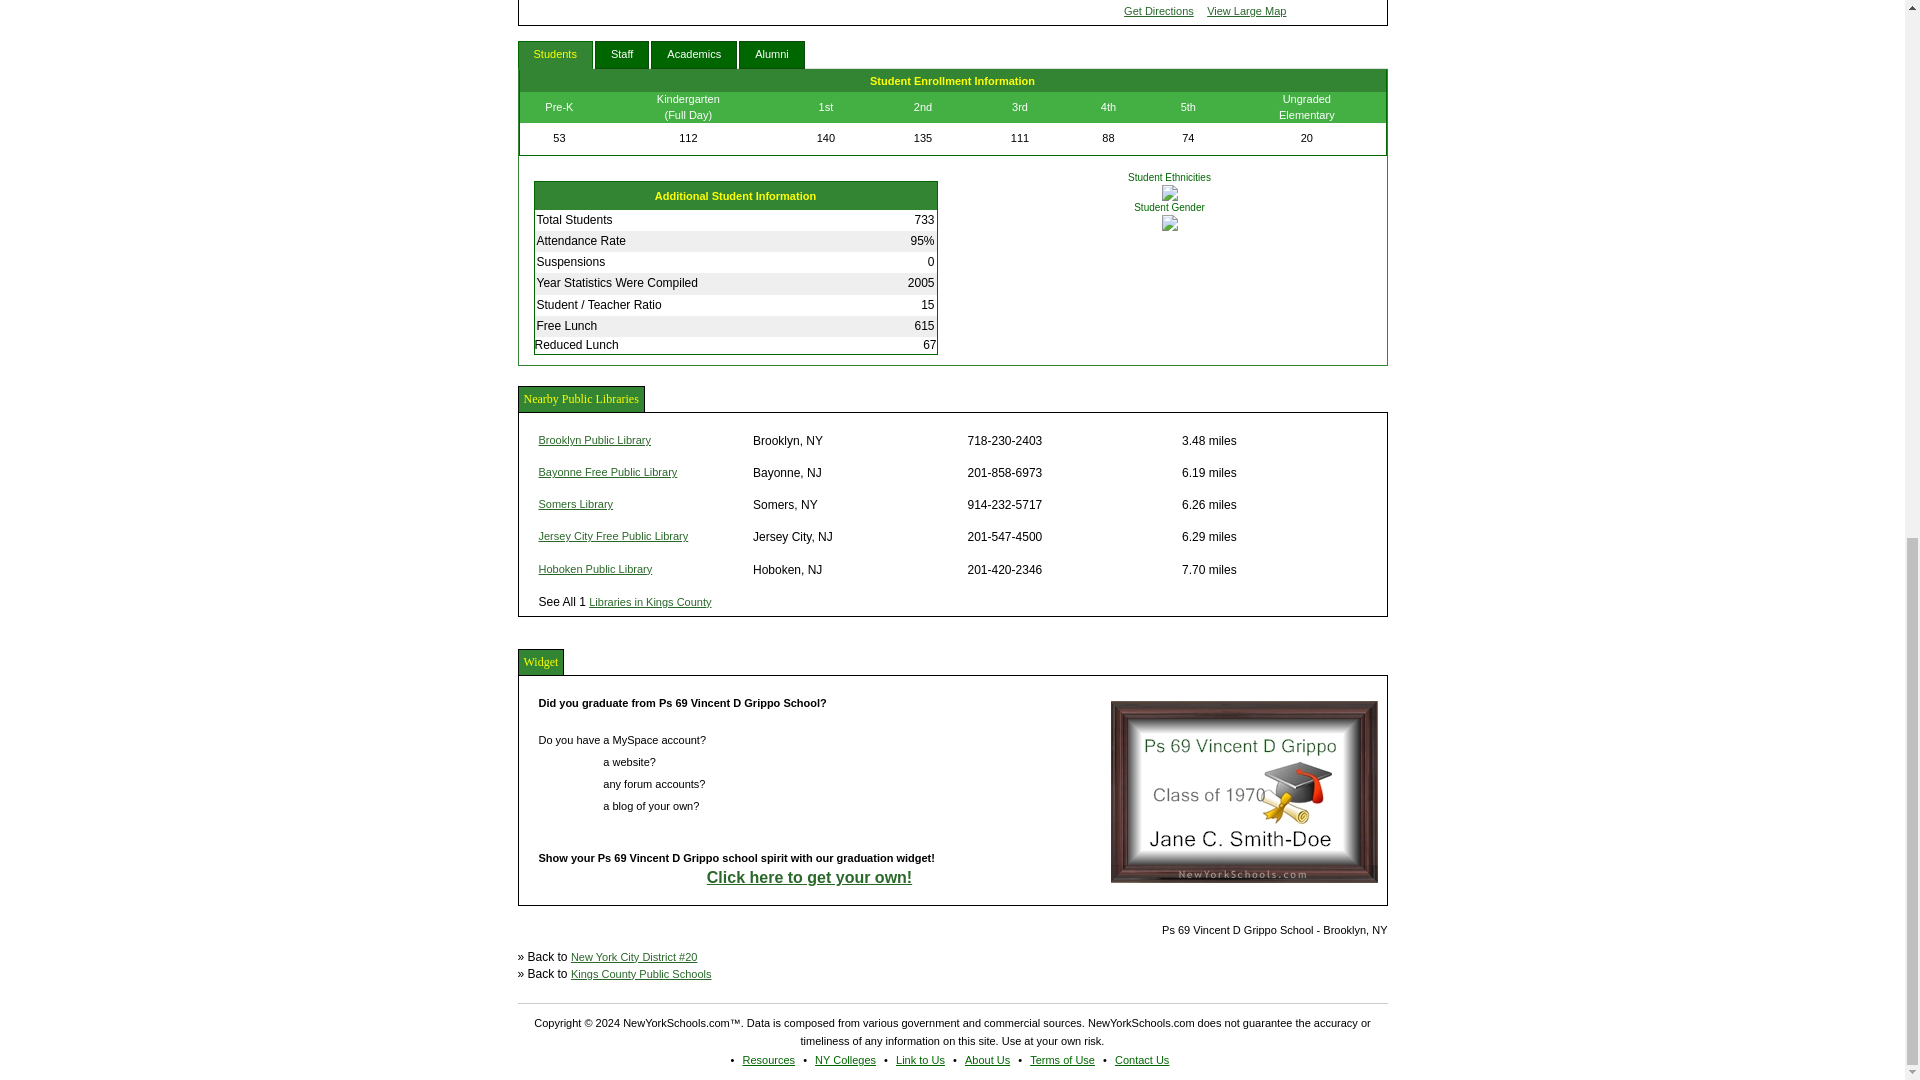 The height and width of the screenshot is (1080, 1920). I want to click on Students, so click(556, 55).